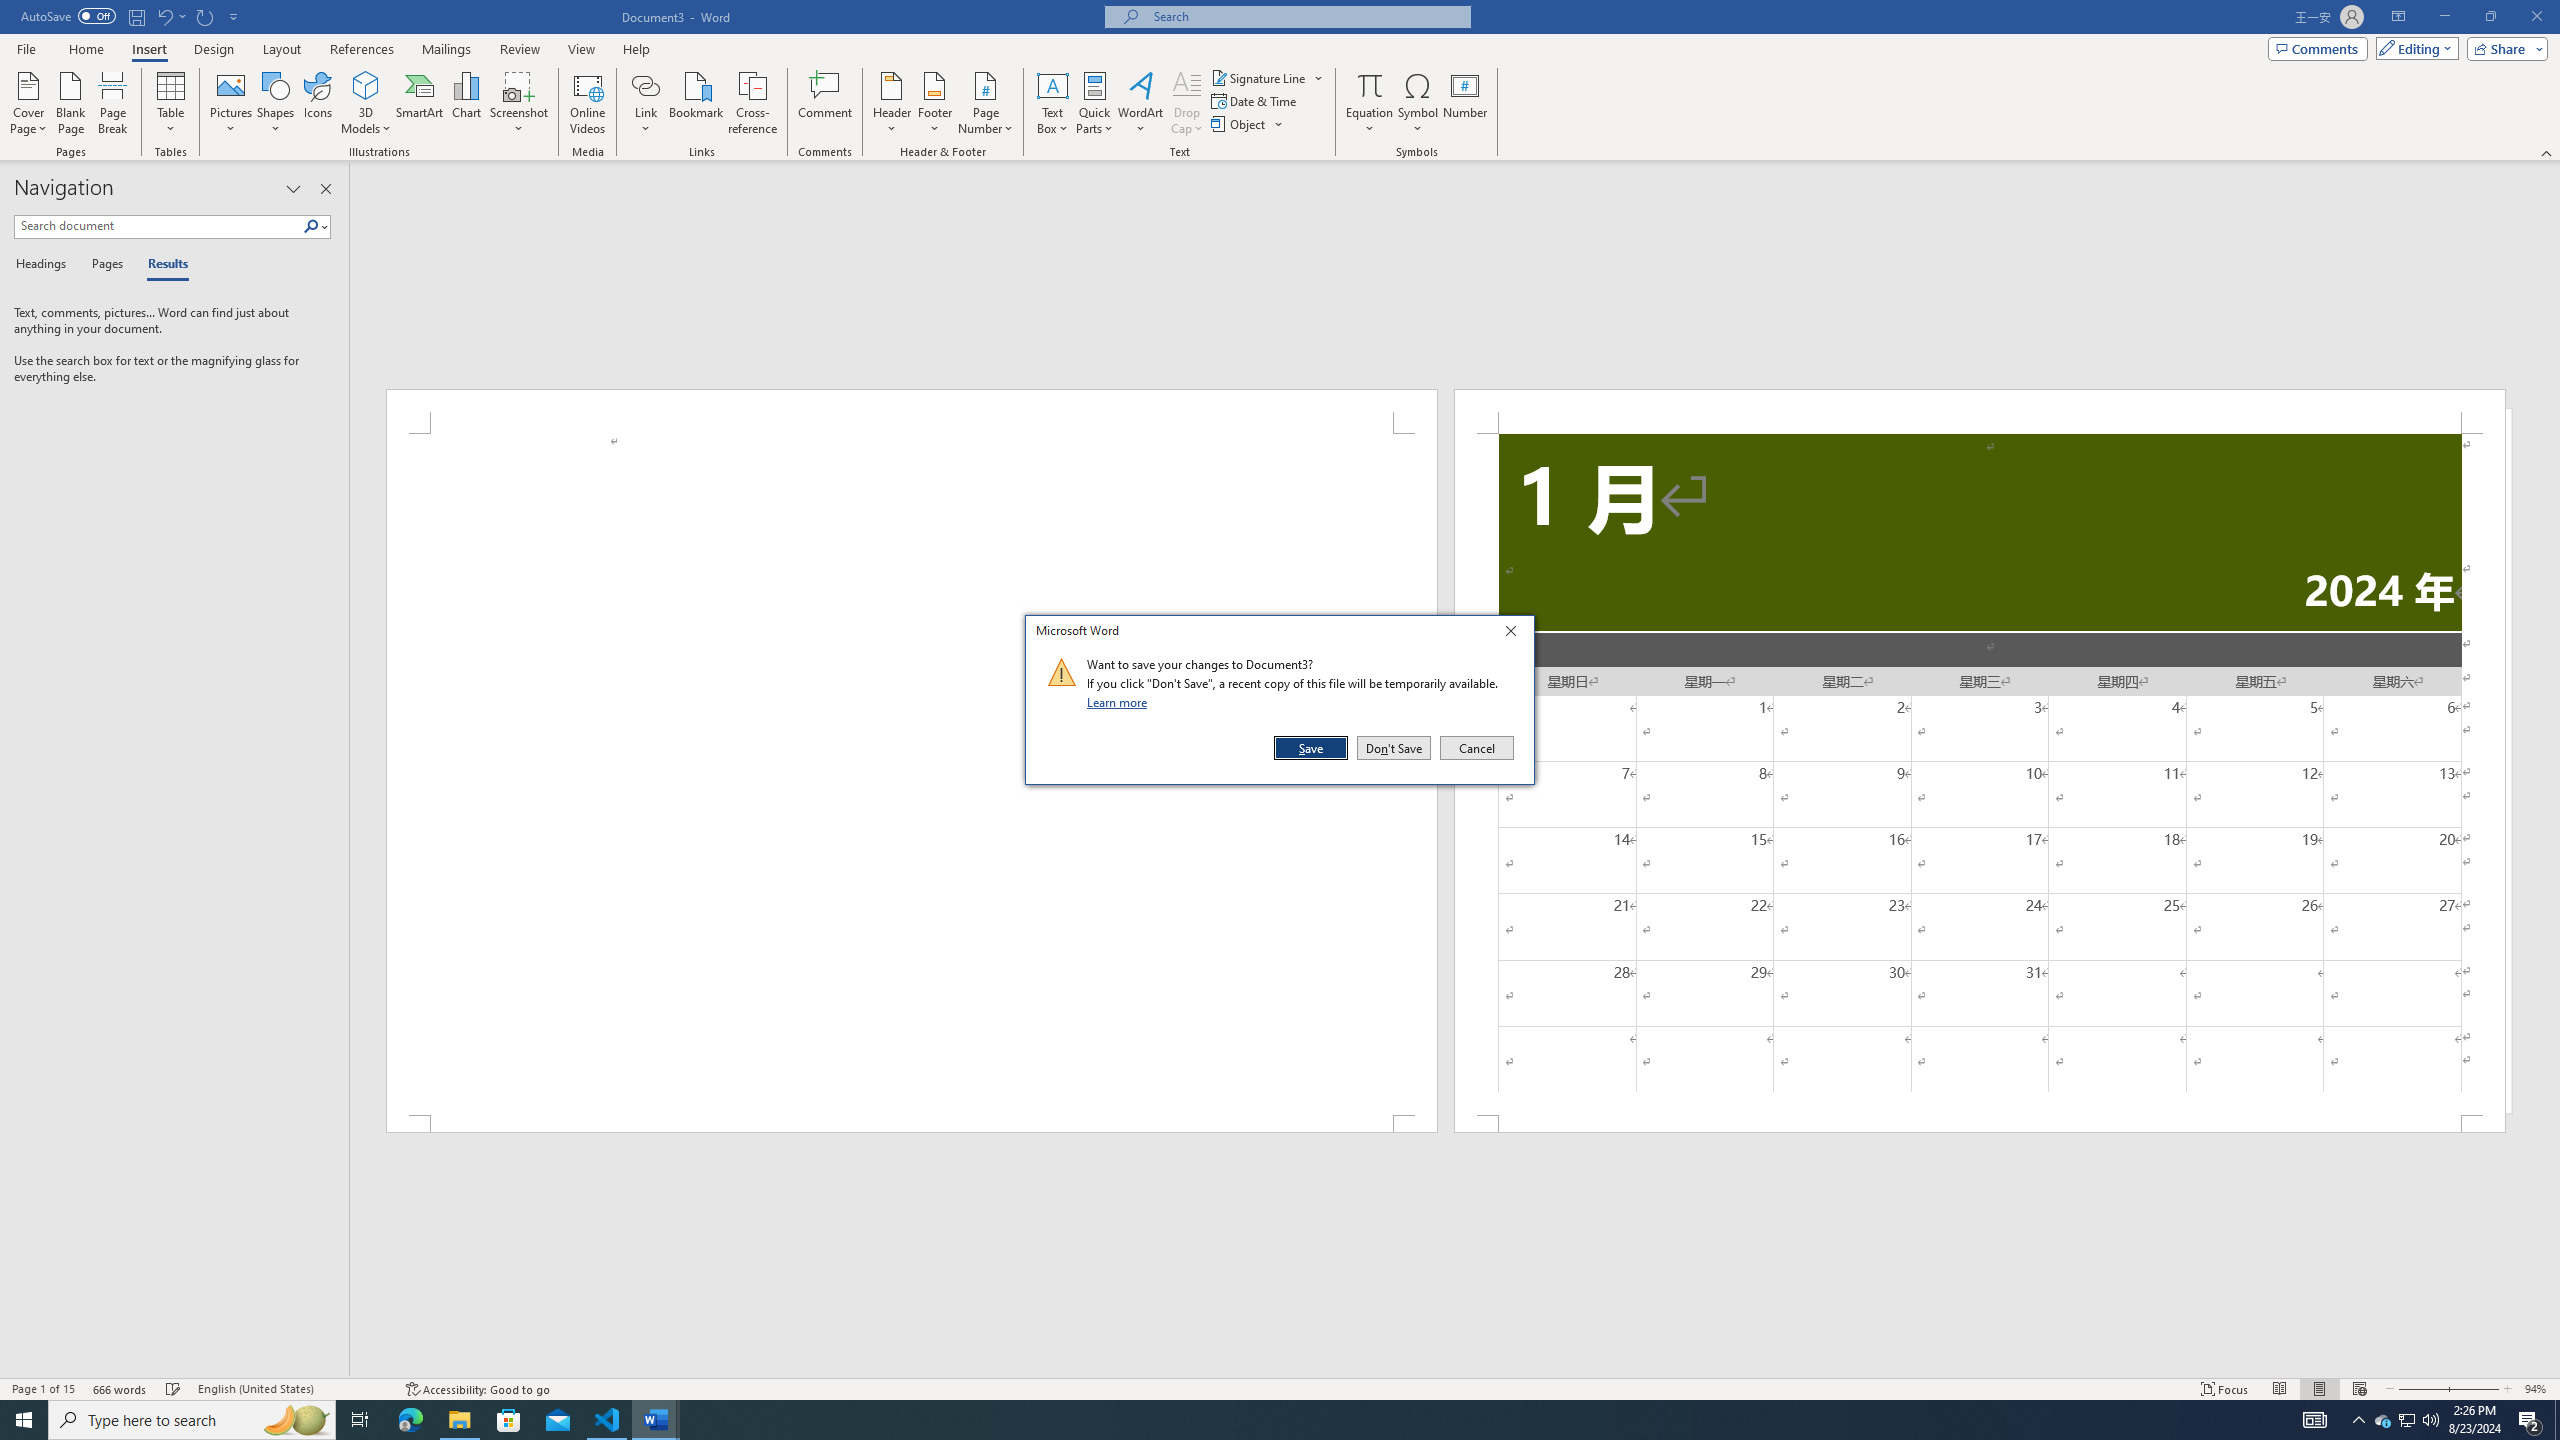 Image resolution: width=2560 pixels, height=1440 pixels. Describe the element at coordinates (174, 1389) in the screenshot. I see `File Explorer - 1 running window` at that location.